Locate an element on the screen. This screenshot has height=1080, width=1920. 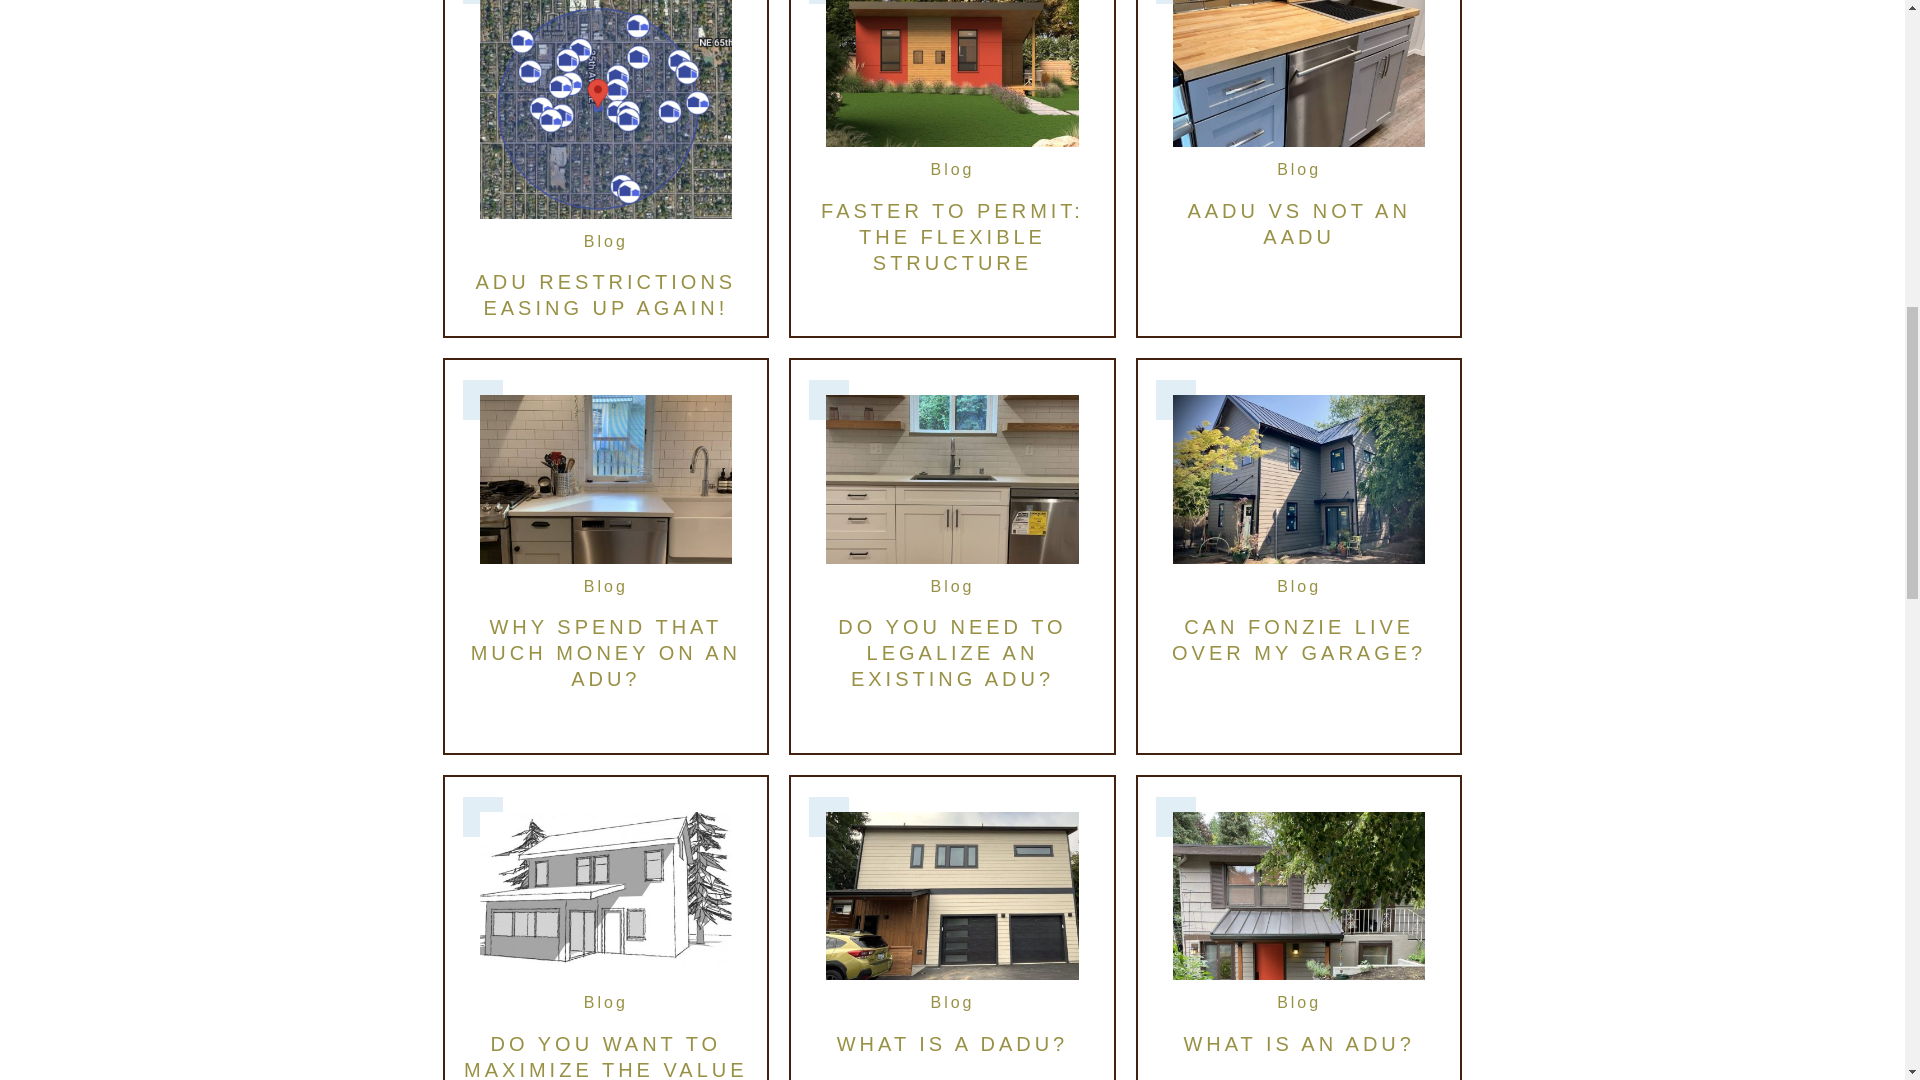
WHY SPEND THAT MUCH MONEY ON AN ADU? is located at coordinates (606, 652).